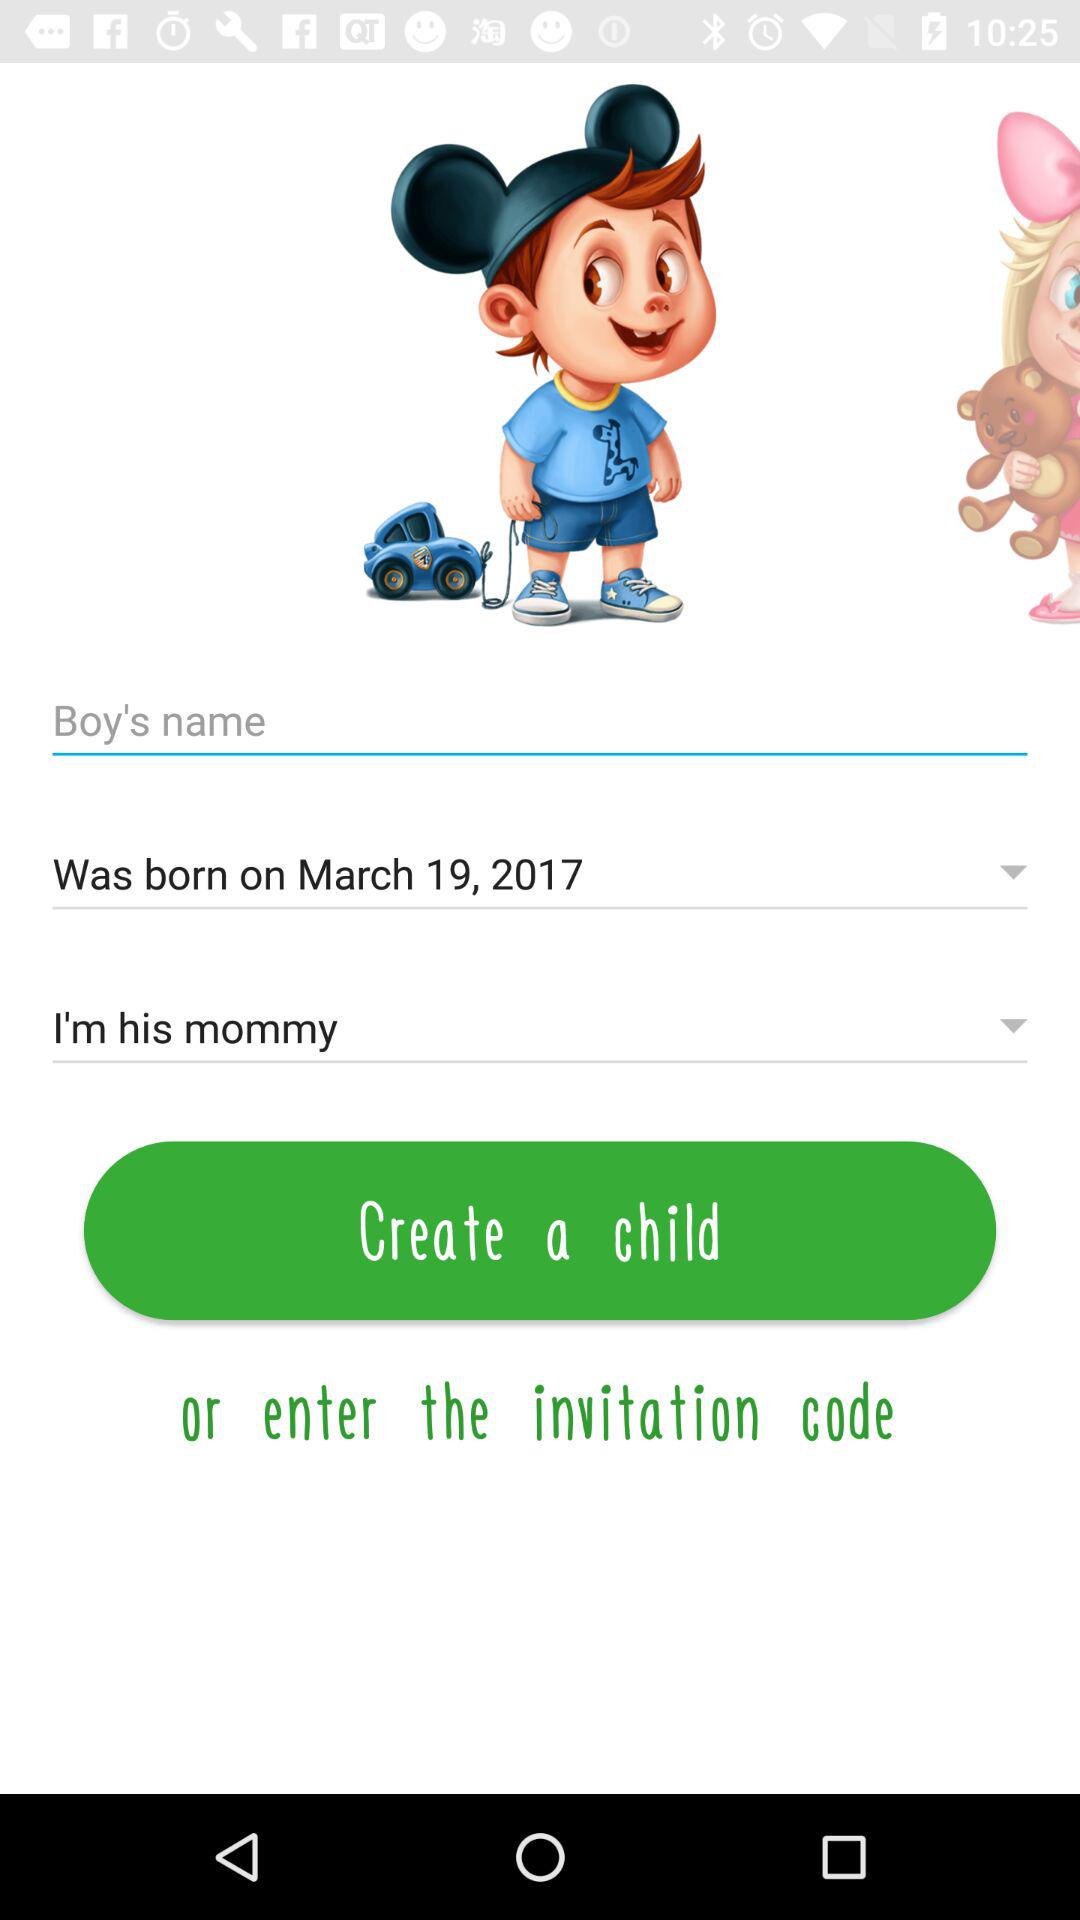 The width and height of the screenshot is (1080, 1920). What do you see at coordinates (540, 1028) in the screenshot?
I see `open the item below the was born on icon` at bounding box center [540, 1028].